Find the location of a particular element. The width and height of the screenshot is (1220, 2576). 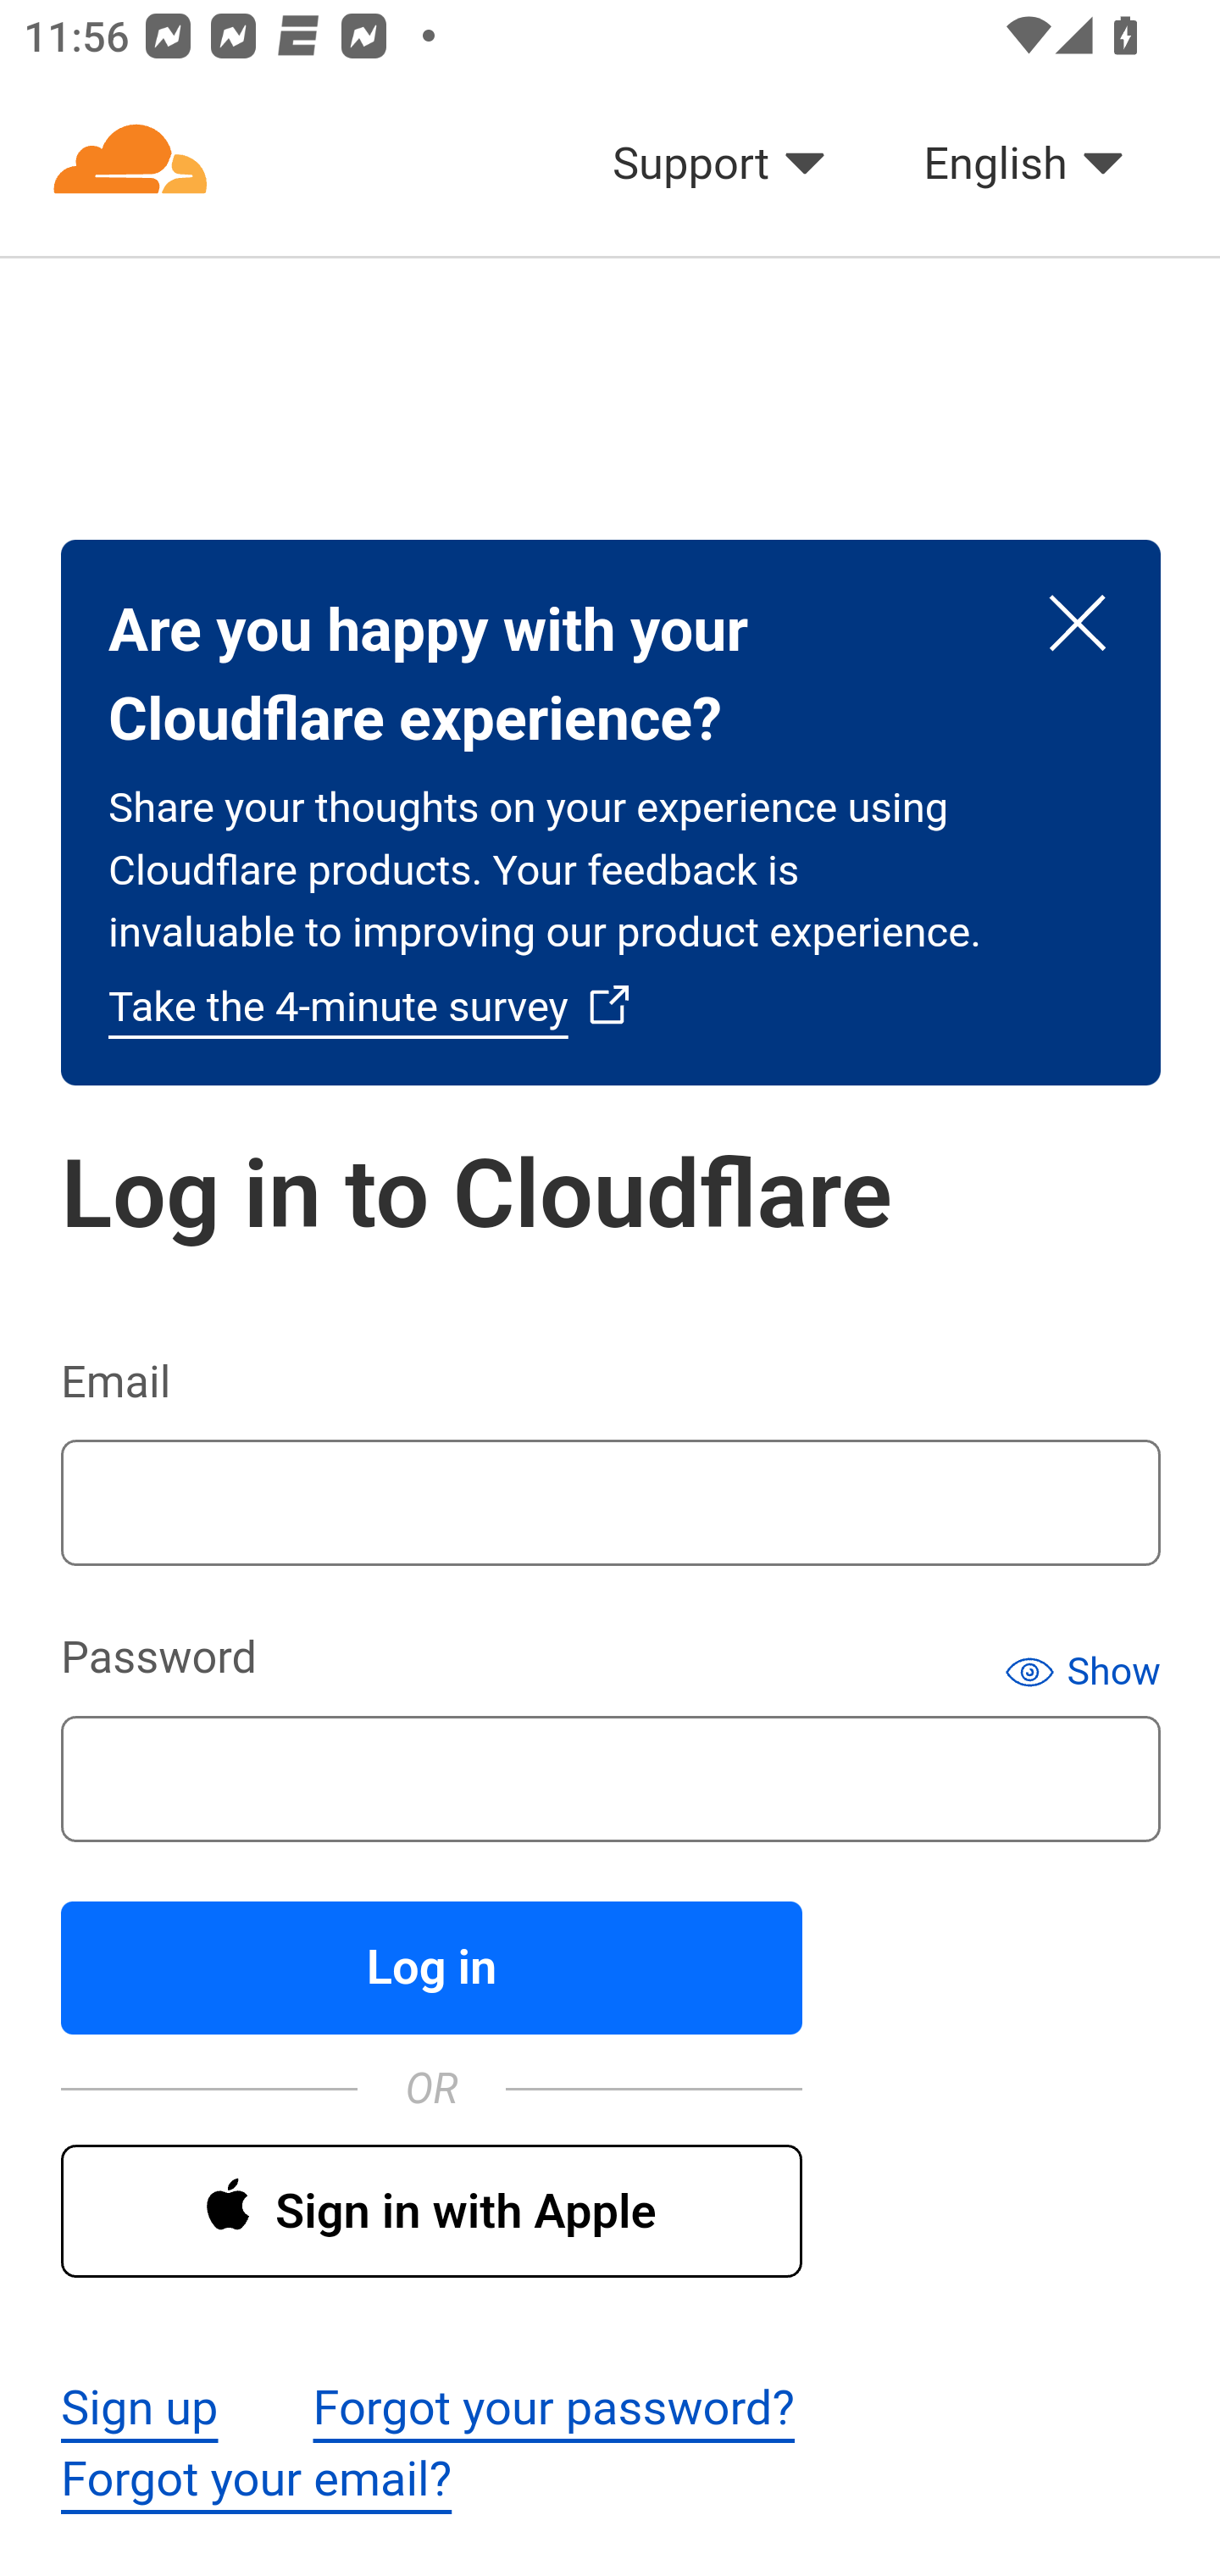

Take the 4-minute survey is located at coordinates (370, 1006).